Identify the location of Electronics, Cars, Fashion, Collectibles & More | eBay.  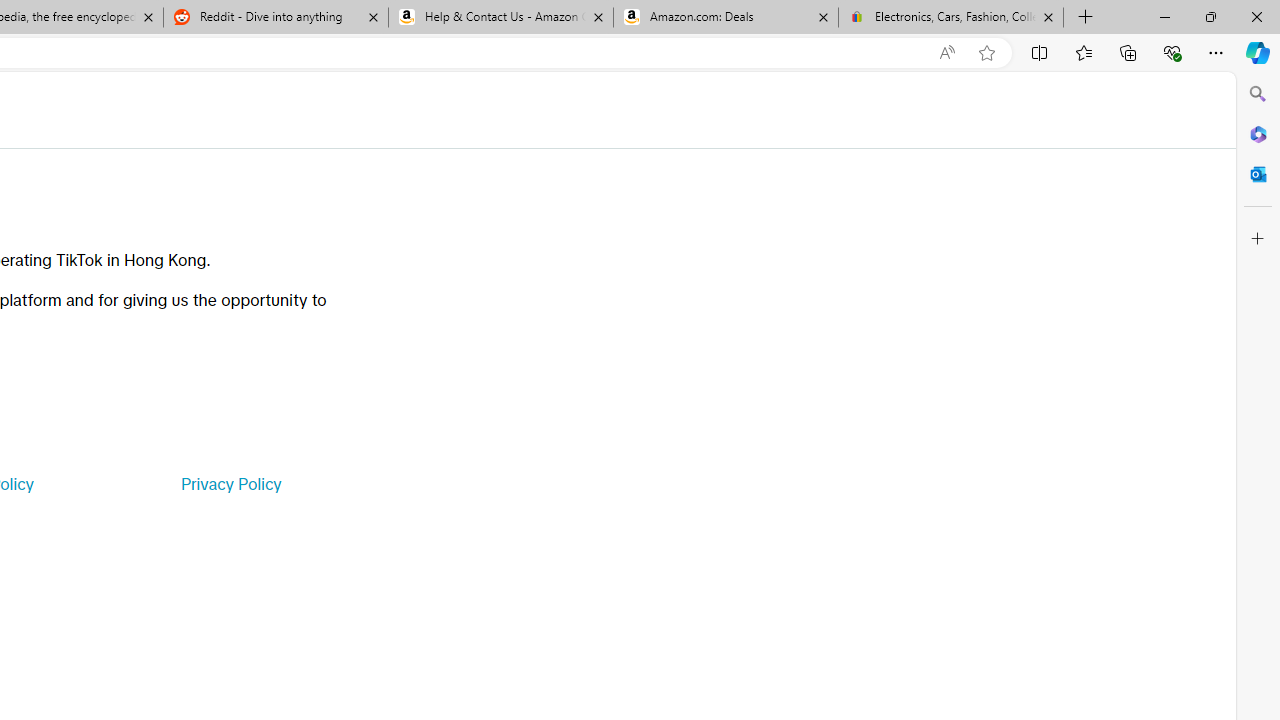
(950, 18).